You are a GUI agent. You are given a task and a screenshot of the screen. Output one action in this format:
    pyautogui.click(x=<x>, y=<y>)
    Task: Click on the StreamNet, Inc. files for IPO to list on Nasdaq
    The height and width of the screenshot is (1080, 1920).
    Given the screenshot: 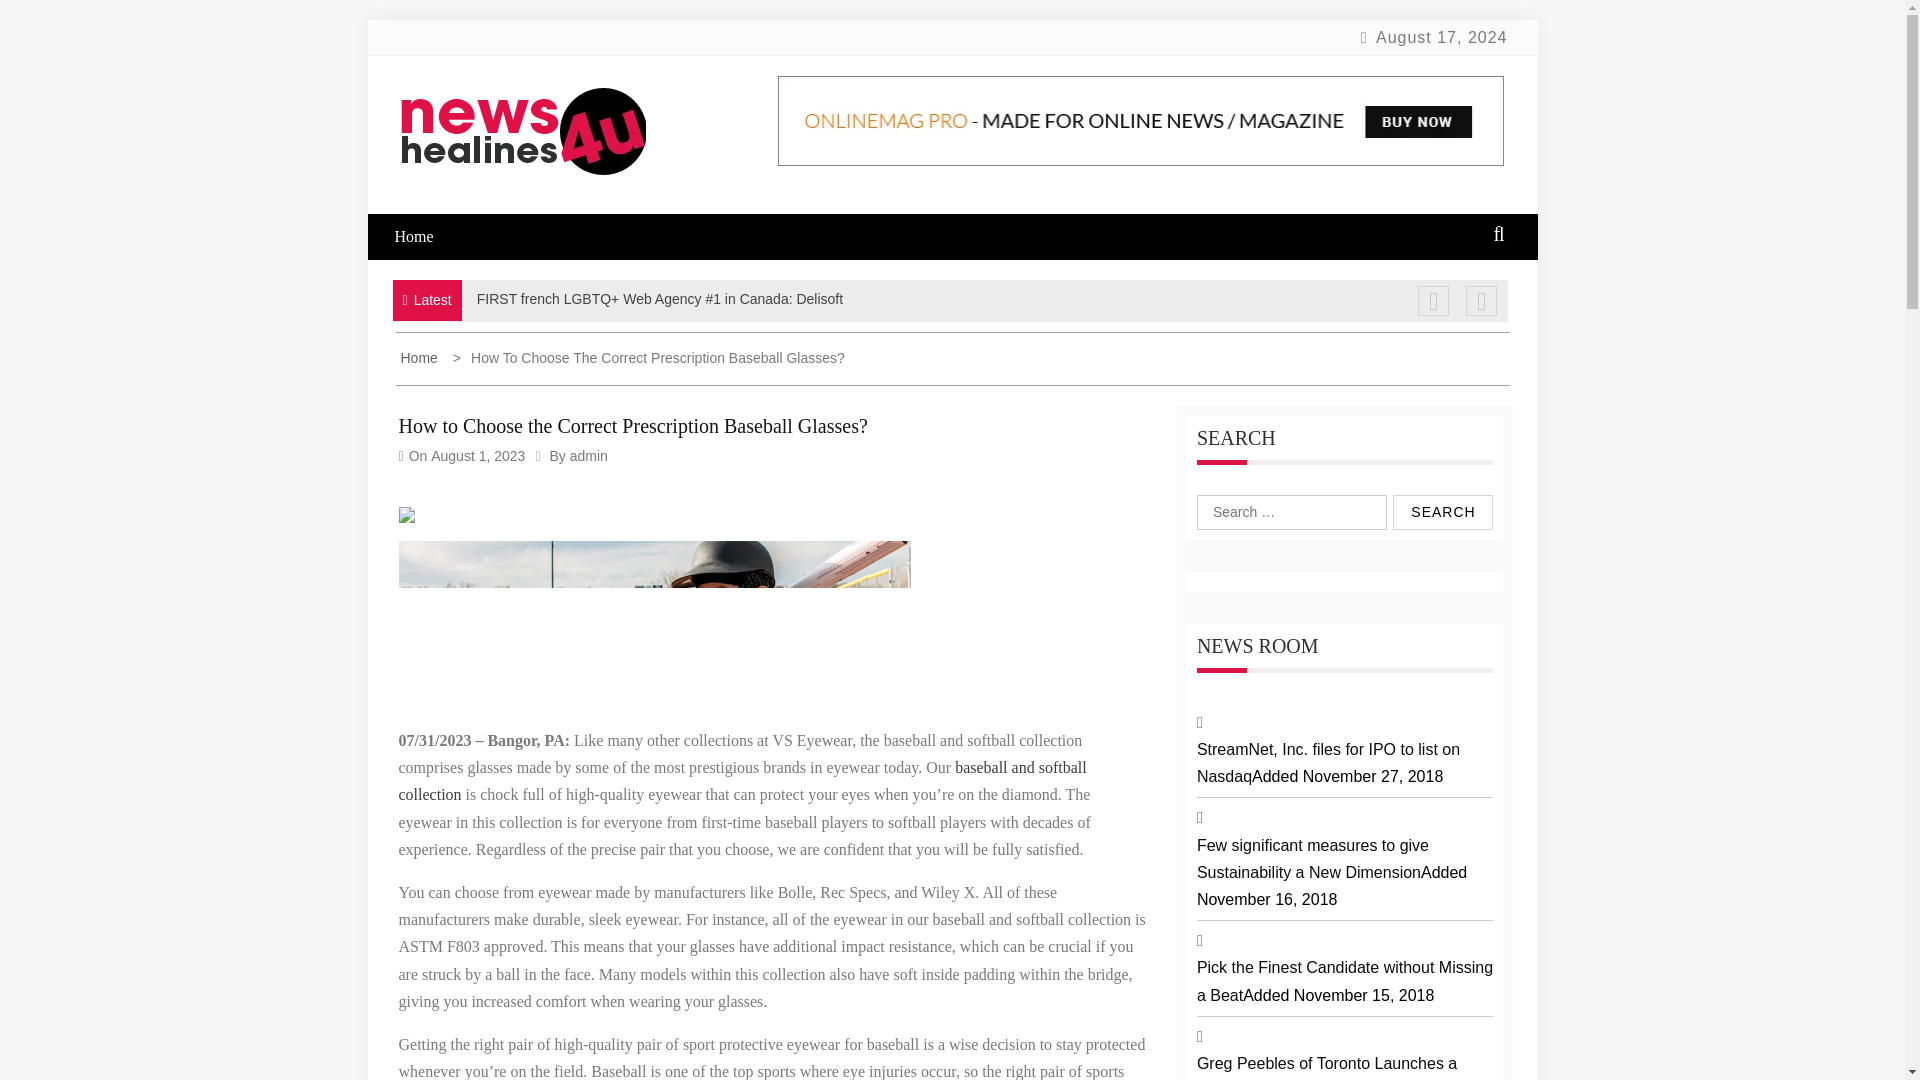 What is the action you would take?
    pyautogui.click(x=1328, y=762)
    